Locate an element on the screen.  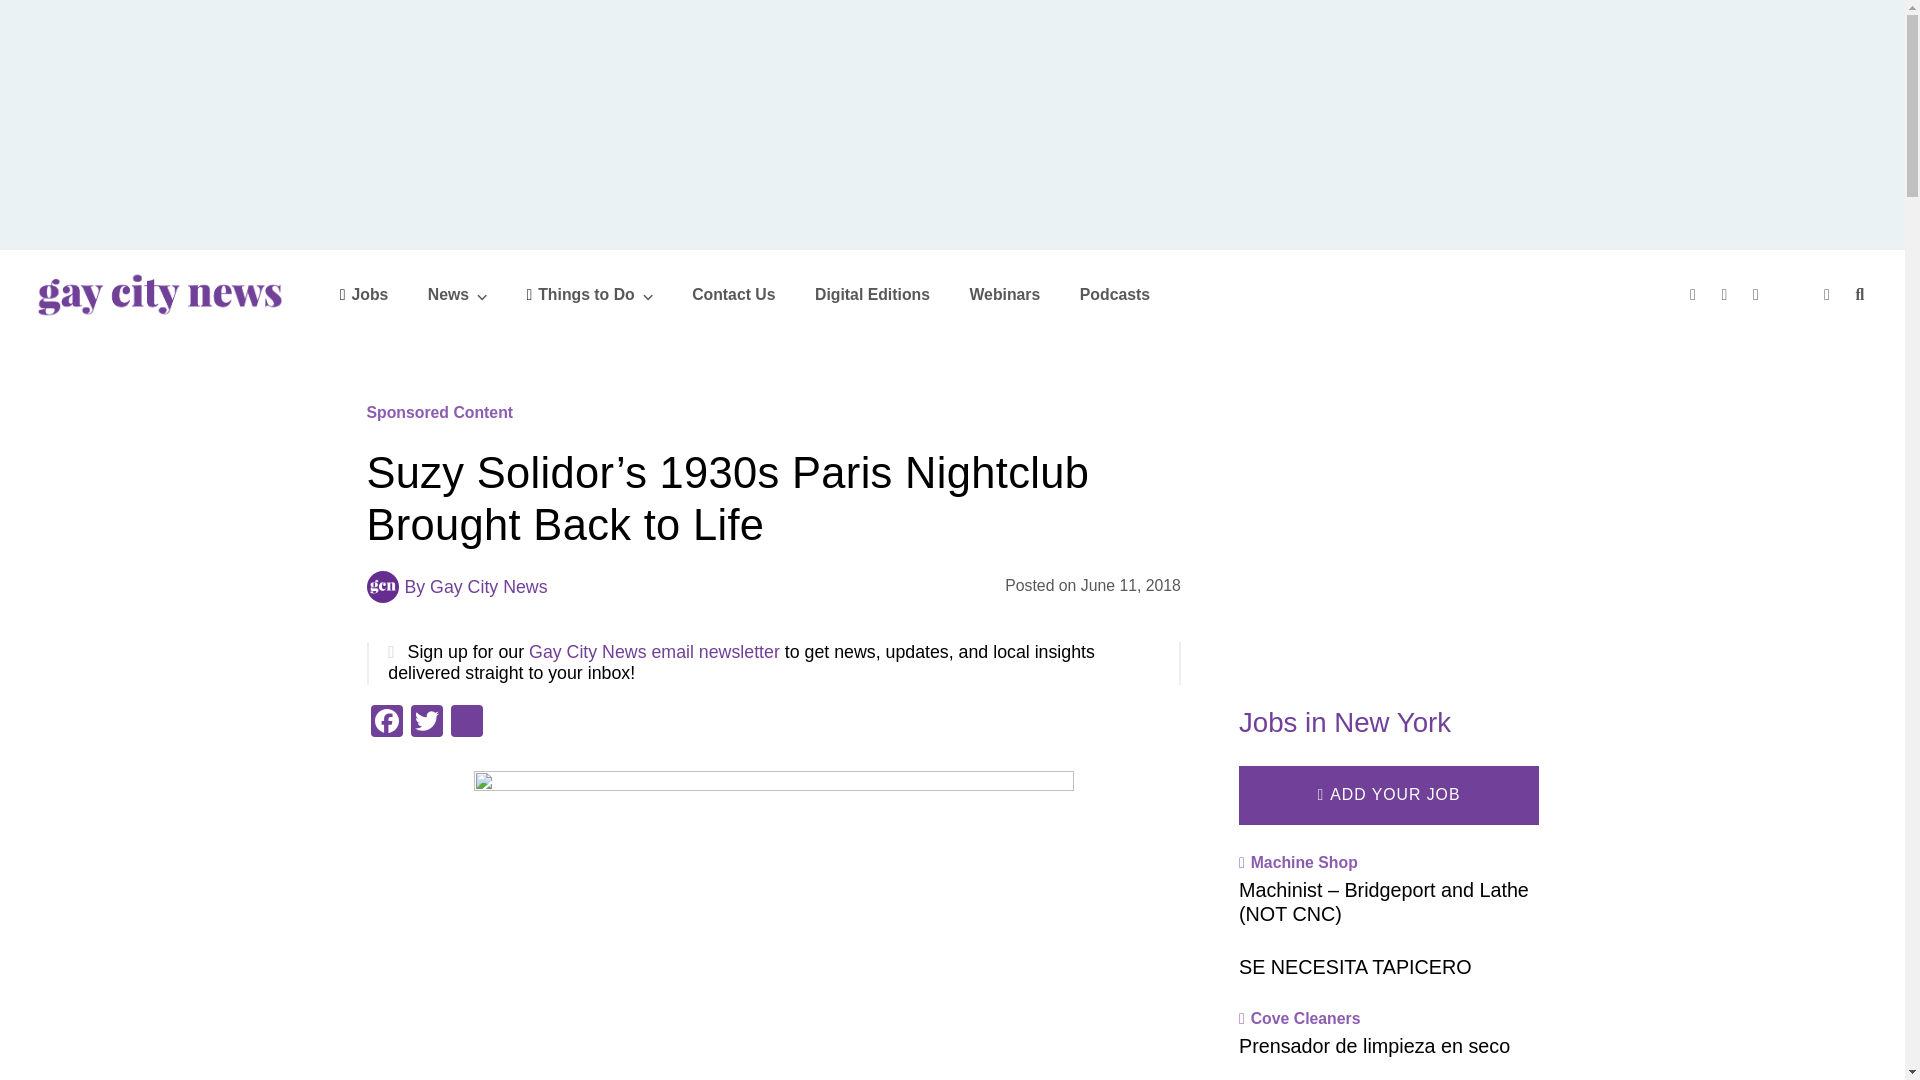
Posts by Gay City News is located at coordinates (488, 586).